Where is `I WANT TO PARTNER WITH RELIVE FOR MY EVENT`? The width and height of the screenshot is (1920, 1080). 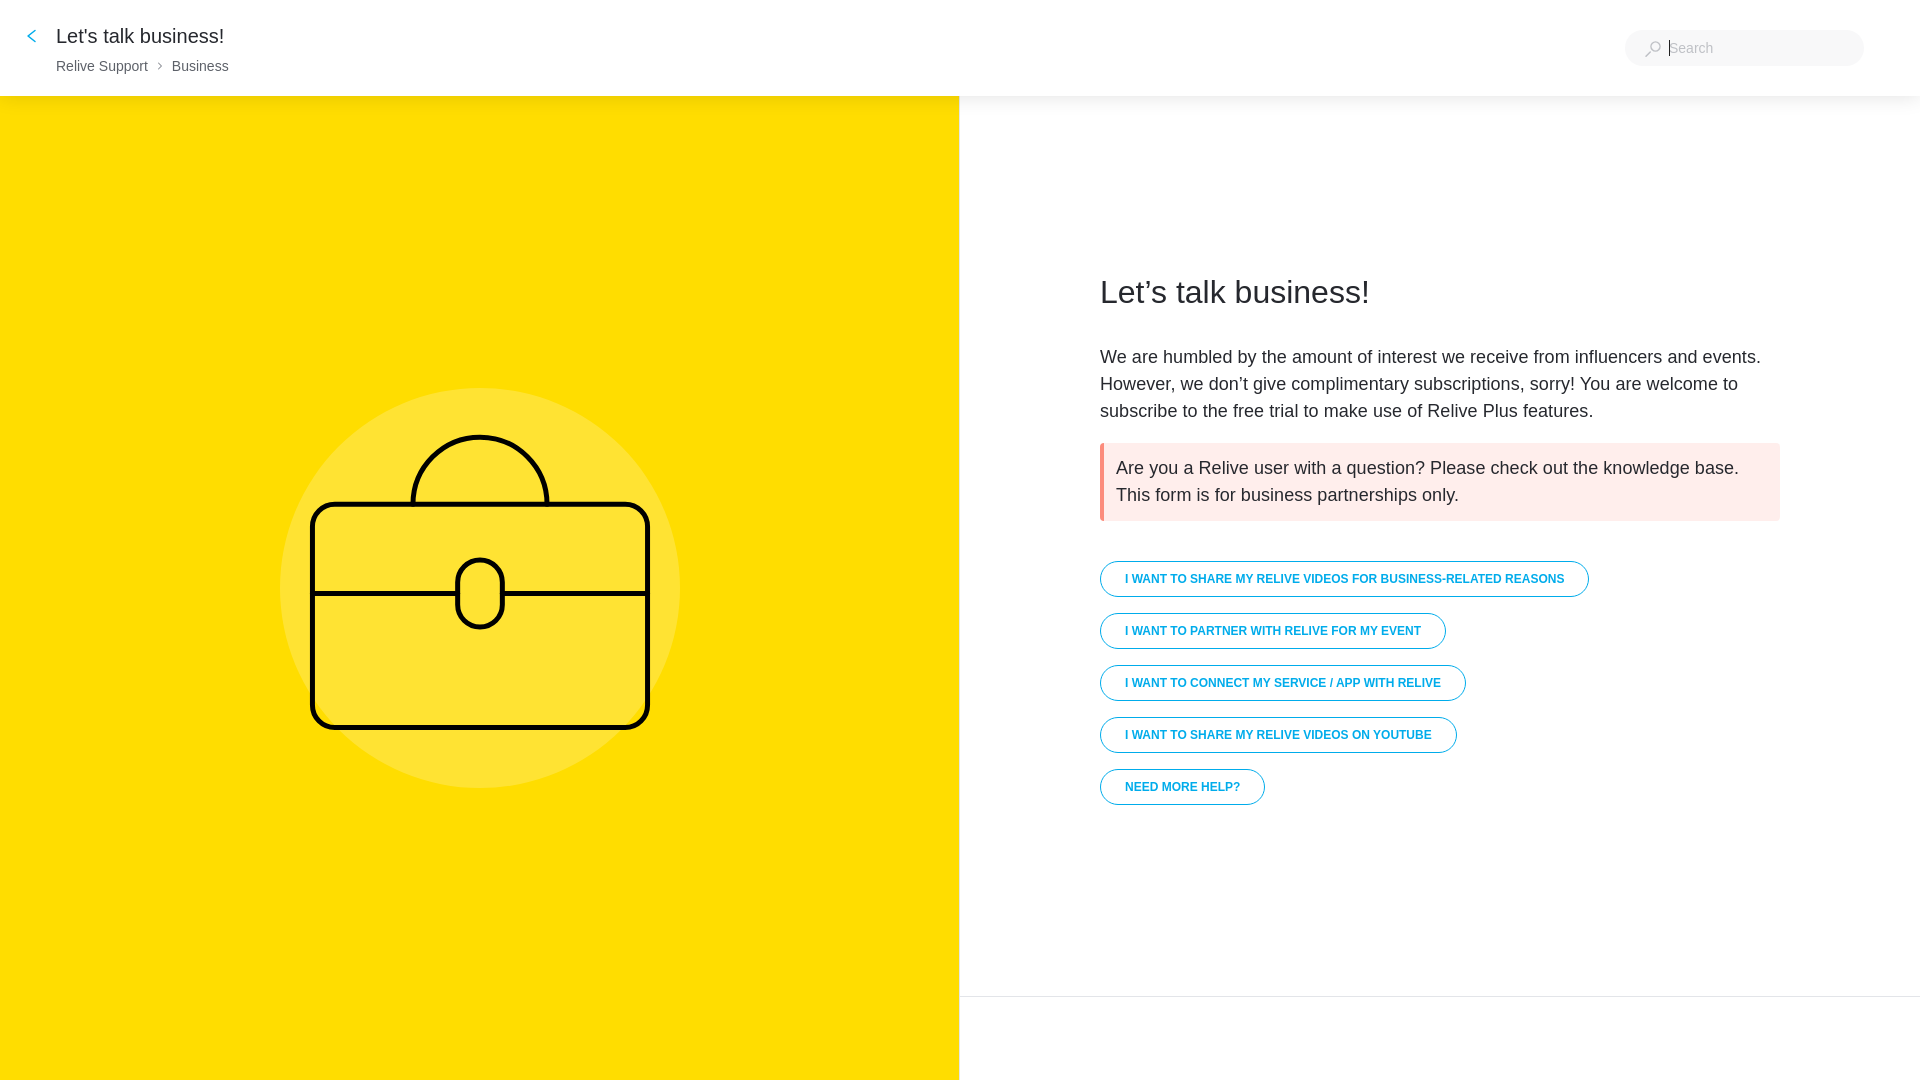
I WANT TO PARTNER WITH RELIVE FOR MY EVENT is located at coordinates (1273, 630).